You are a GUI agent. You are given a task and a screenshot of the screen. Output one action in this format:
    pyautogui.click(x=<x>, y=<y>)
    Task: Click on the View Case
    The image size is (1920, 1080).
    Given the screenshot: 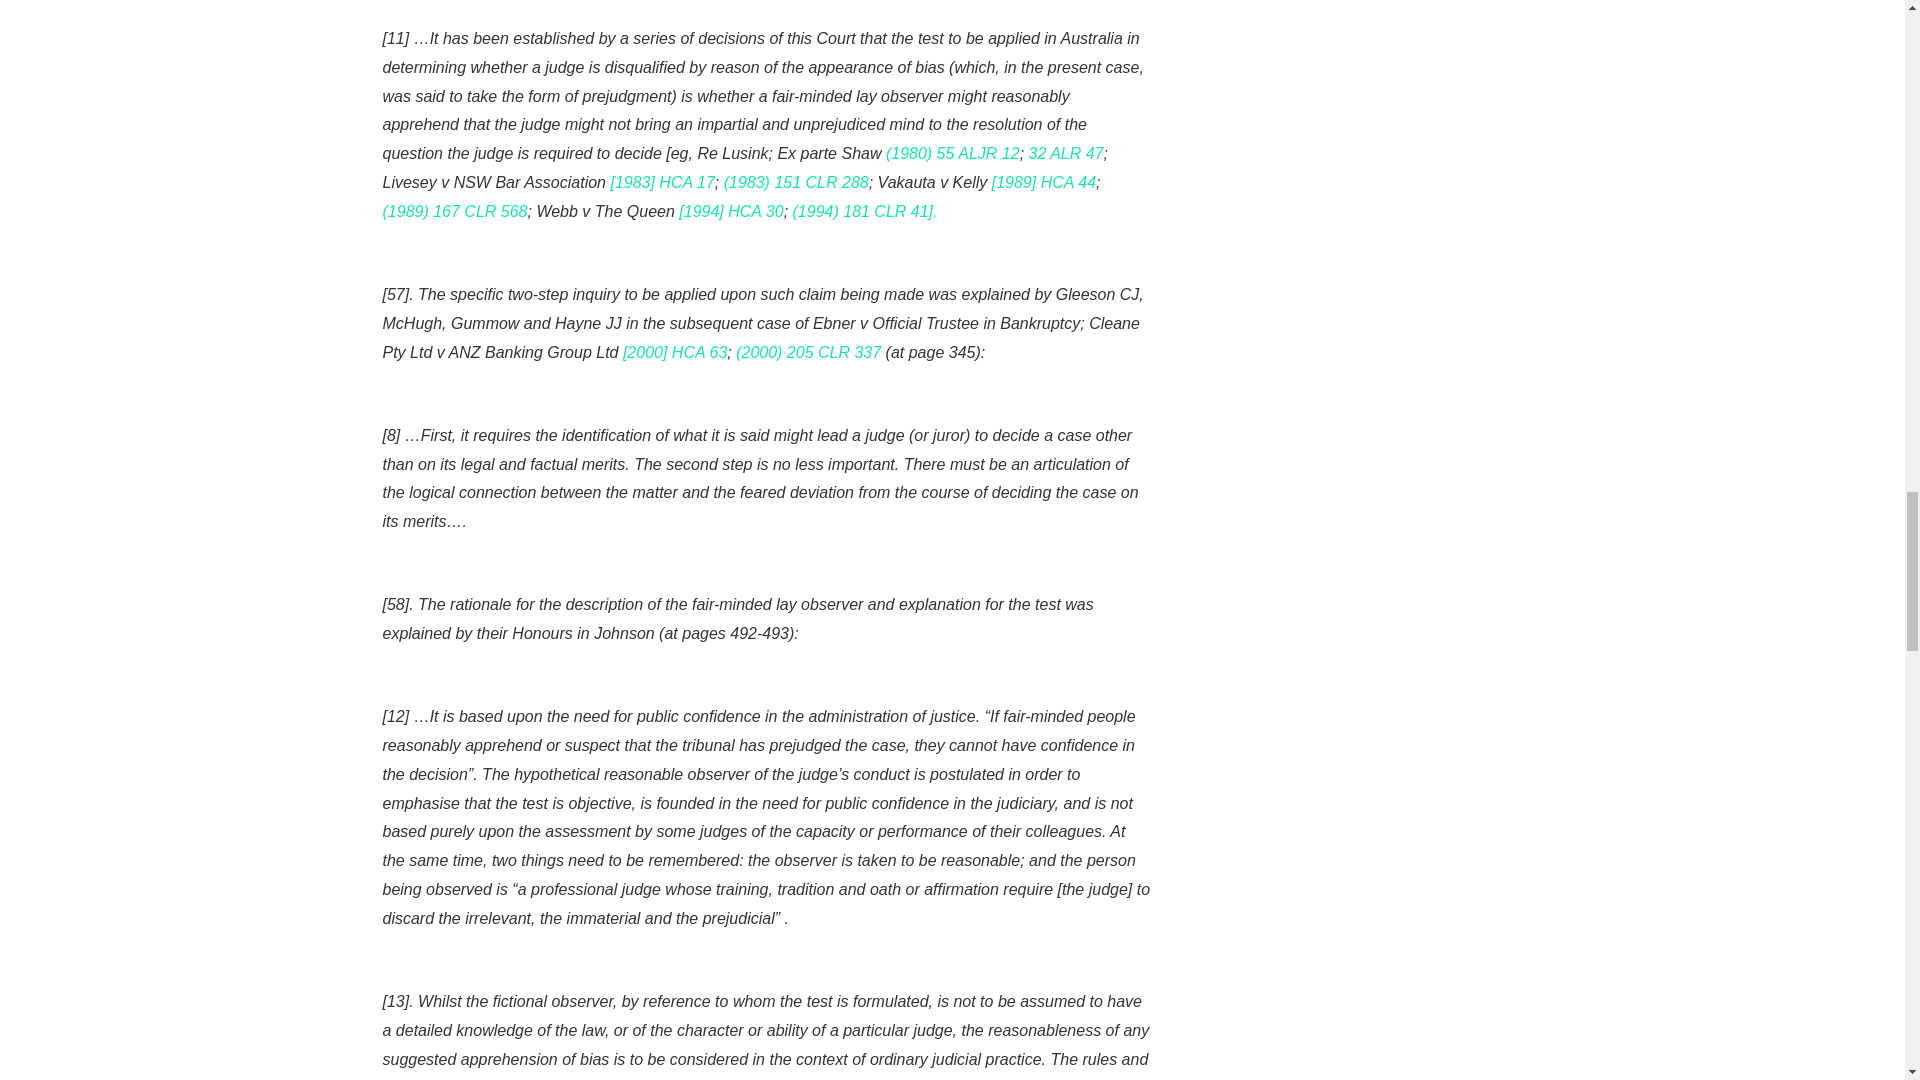 What is the action you would take?
    pyautogui.click(x=1044, y=182)
    